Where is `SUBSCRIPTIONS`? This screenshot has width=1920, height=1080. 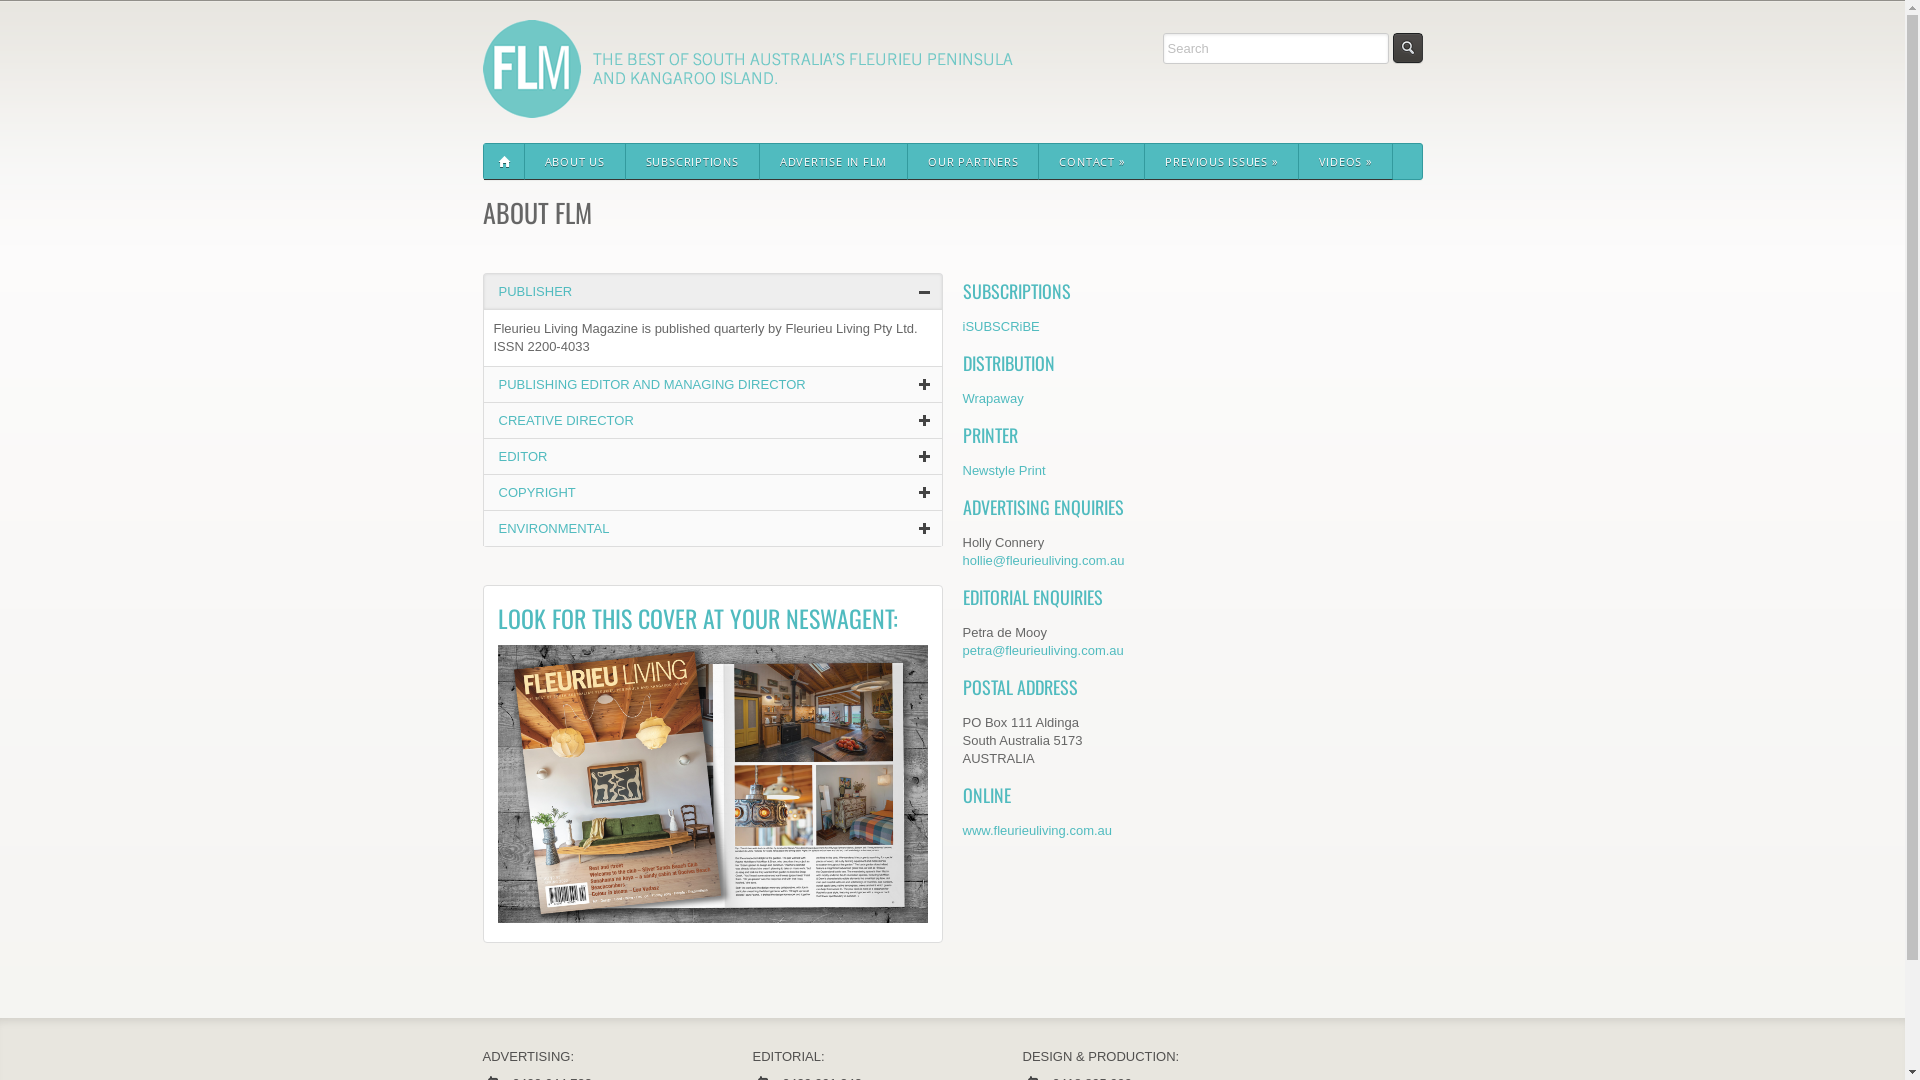 SUBSCRIPTIONS is located at coordinates (693, 162).